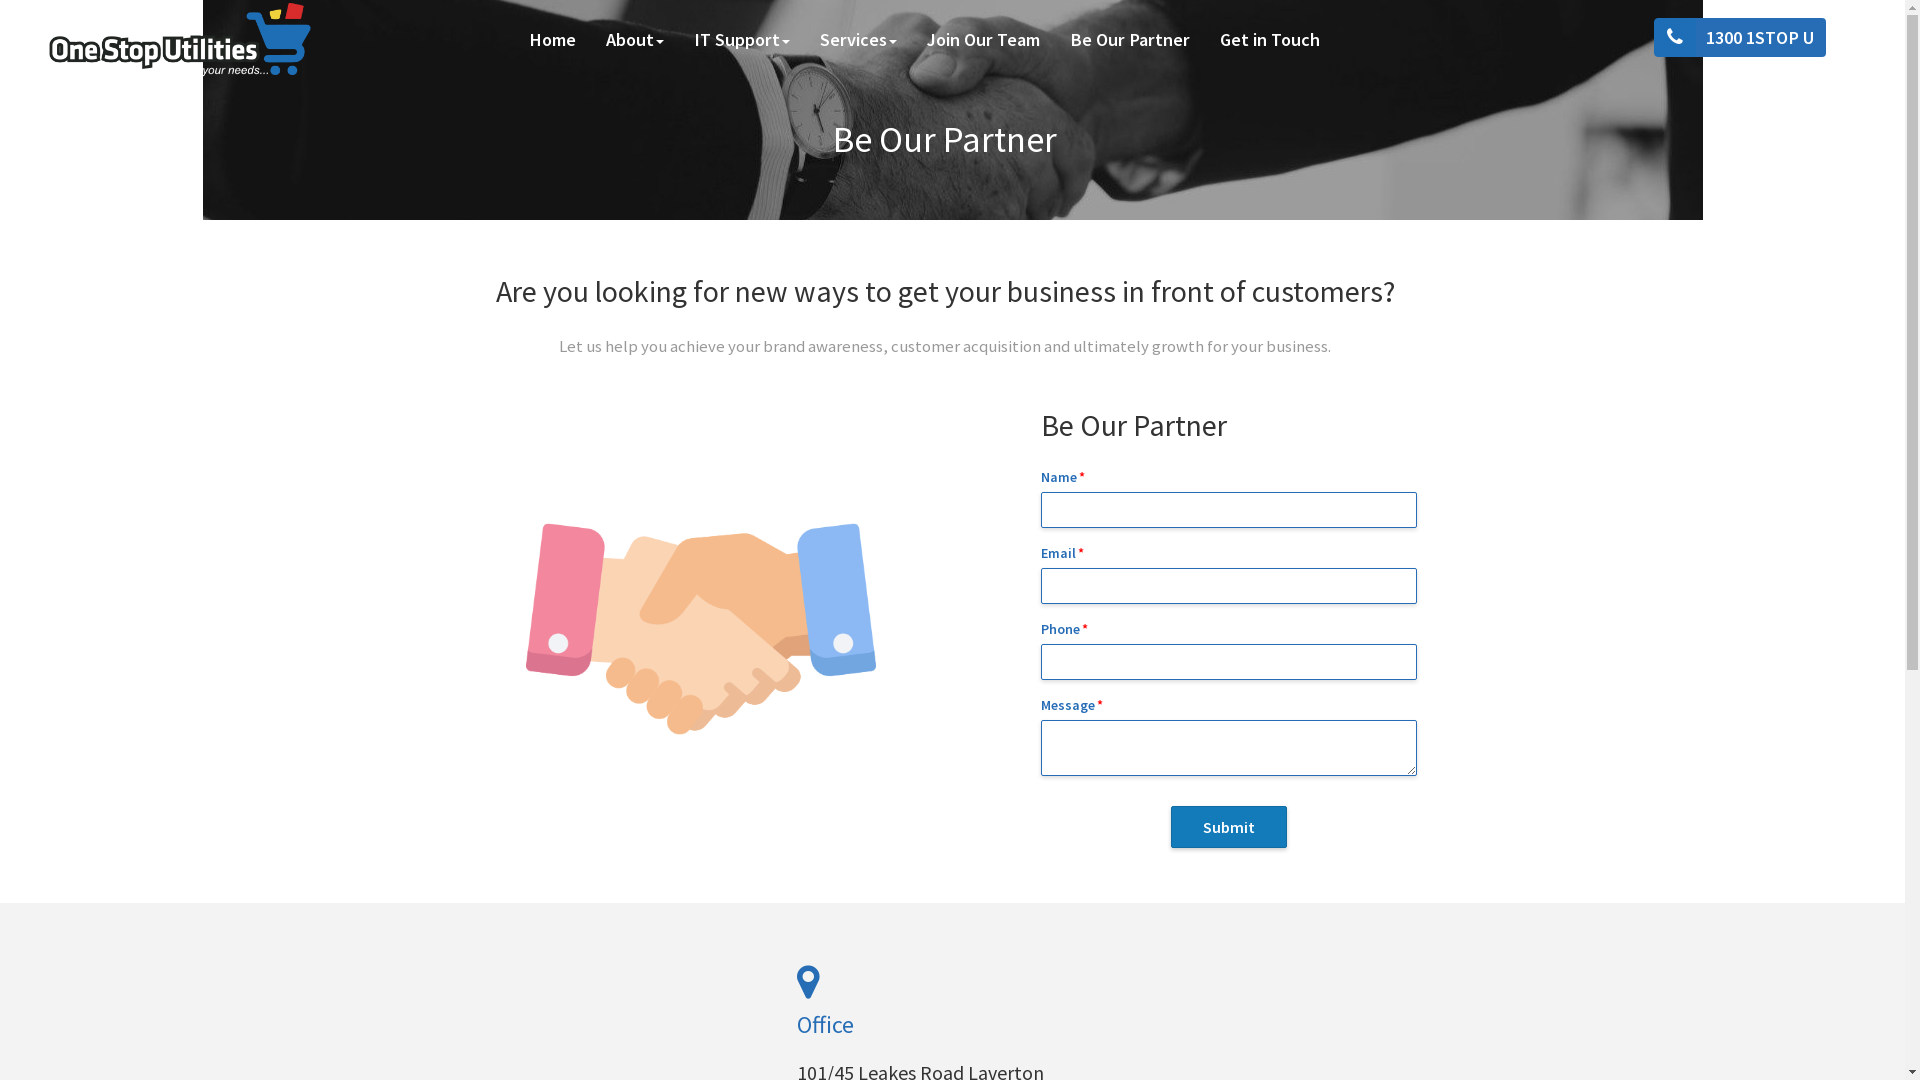  Describe the element at coordinates (1130, 40) in the screenshot. I see `Be Our Partner` at that location.